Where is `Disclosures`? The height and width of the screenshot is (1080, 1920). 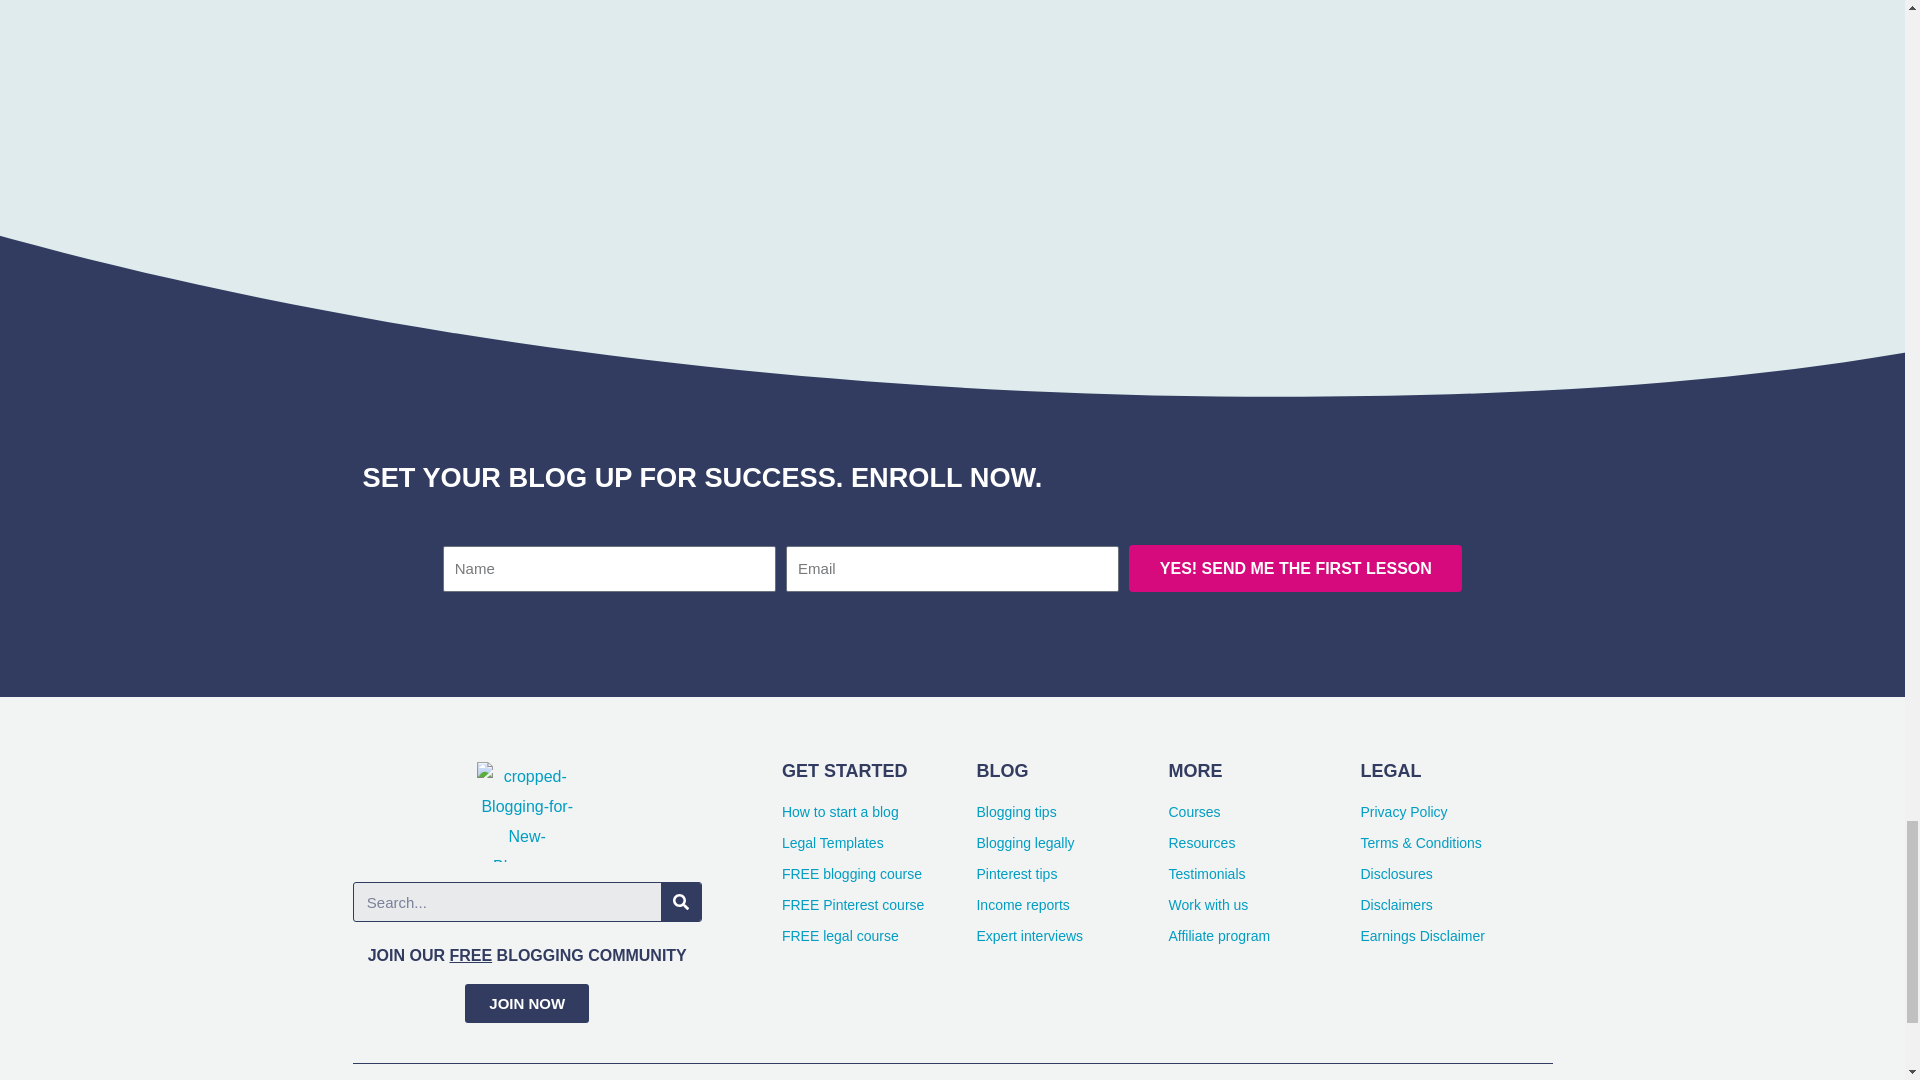
Disclosures is located at coordinates (1455, 874).